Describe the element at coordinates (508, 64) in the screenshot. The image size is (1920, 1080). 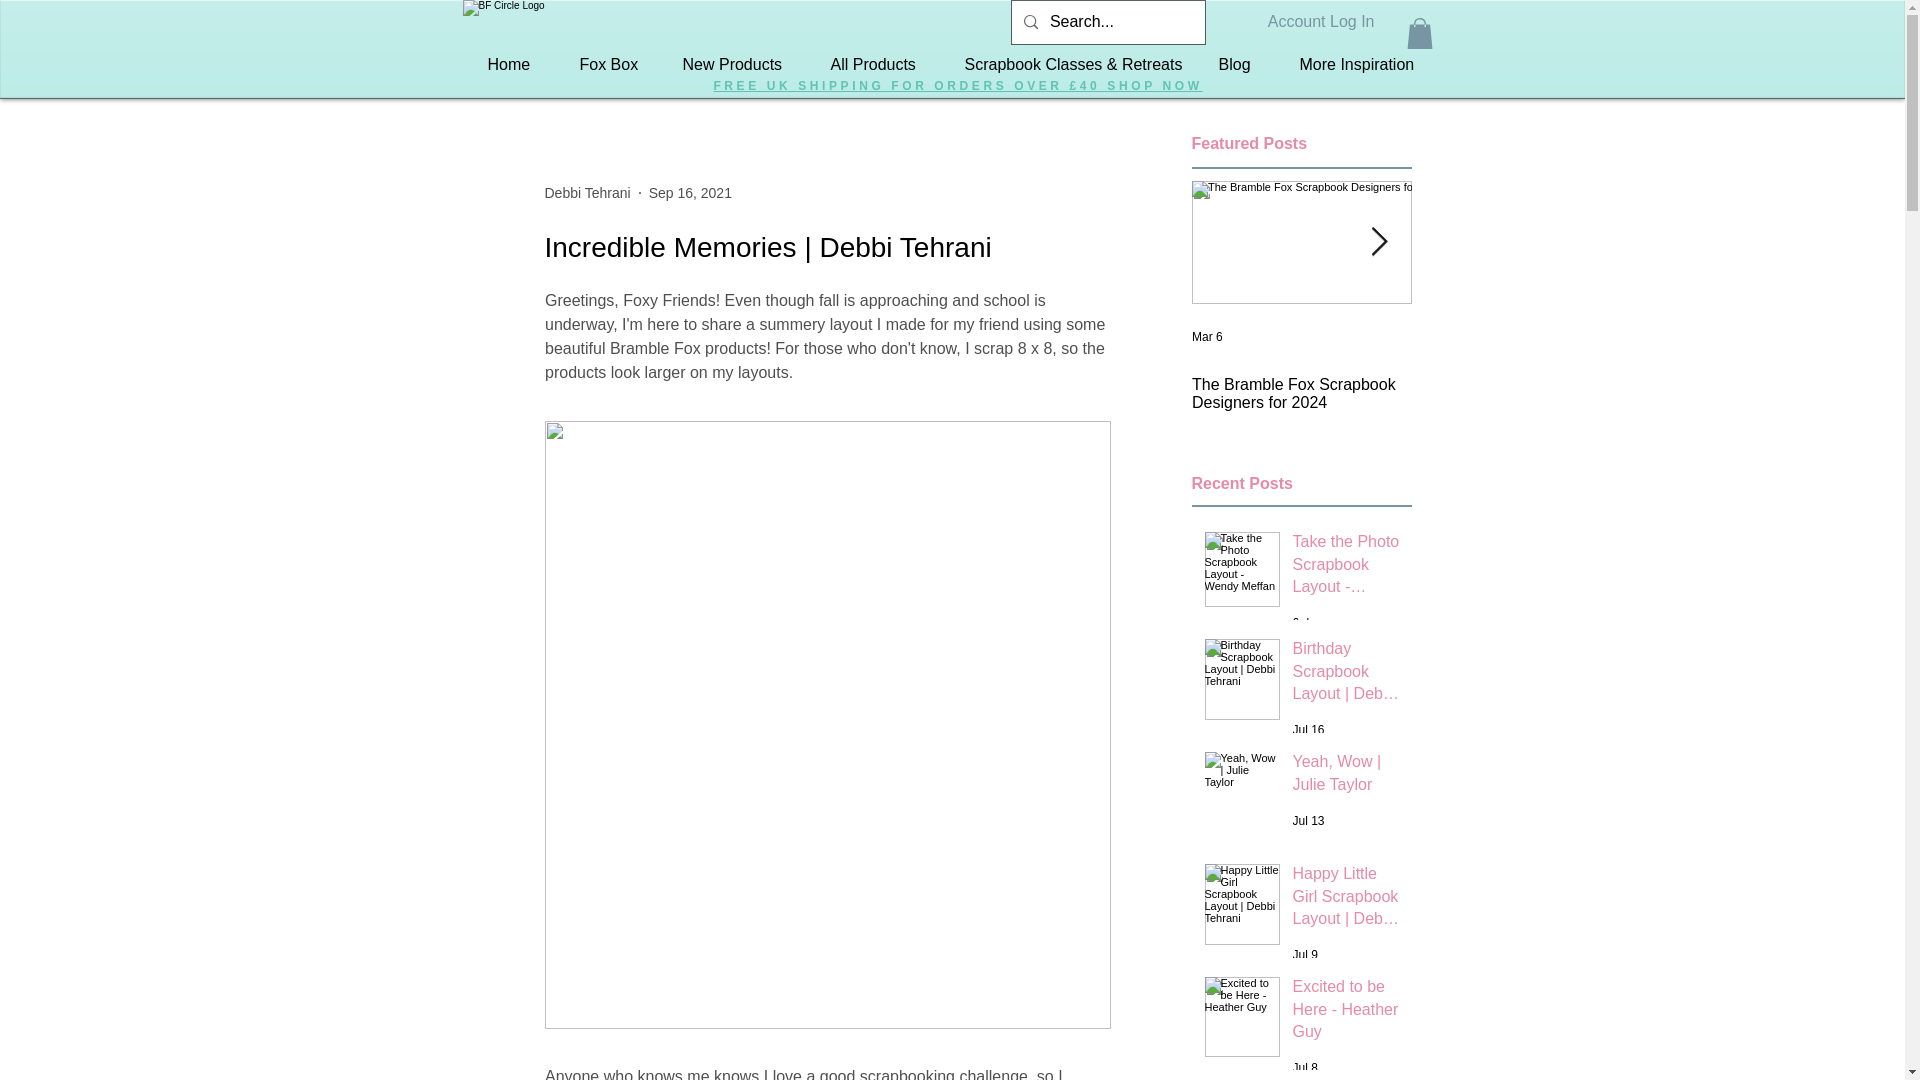
I see `Home` at that location.